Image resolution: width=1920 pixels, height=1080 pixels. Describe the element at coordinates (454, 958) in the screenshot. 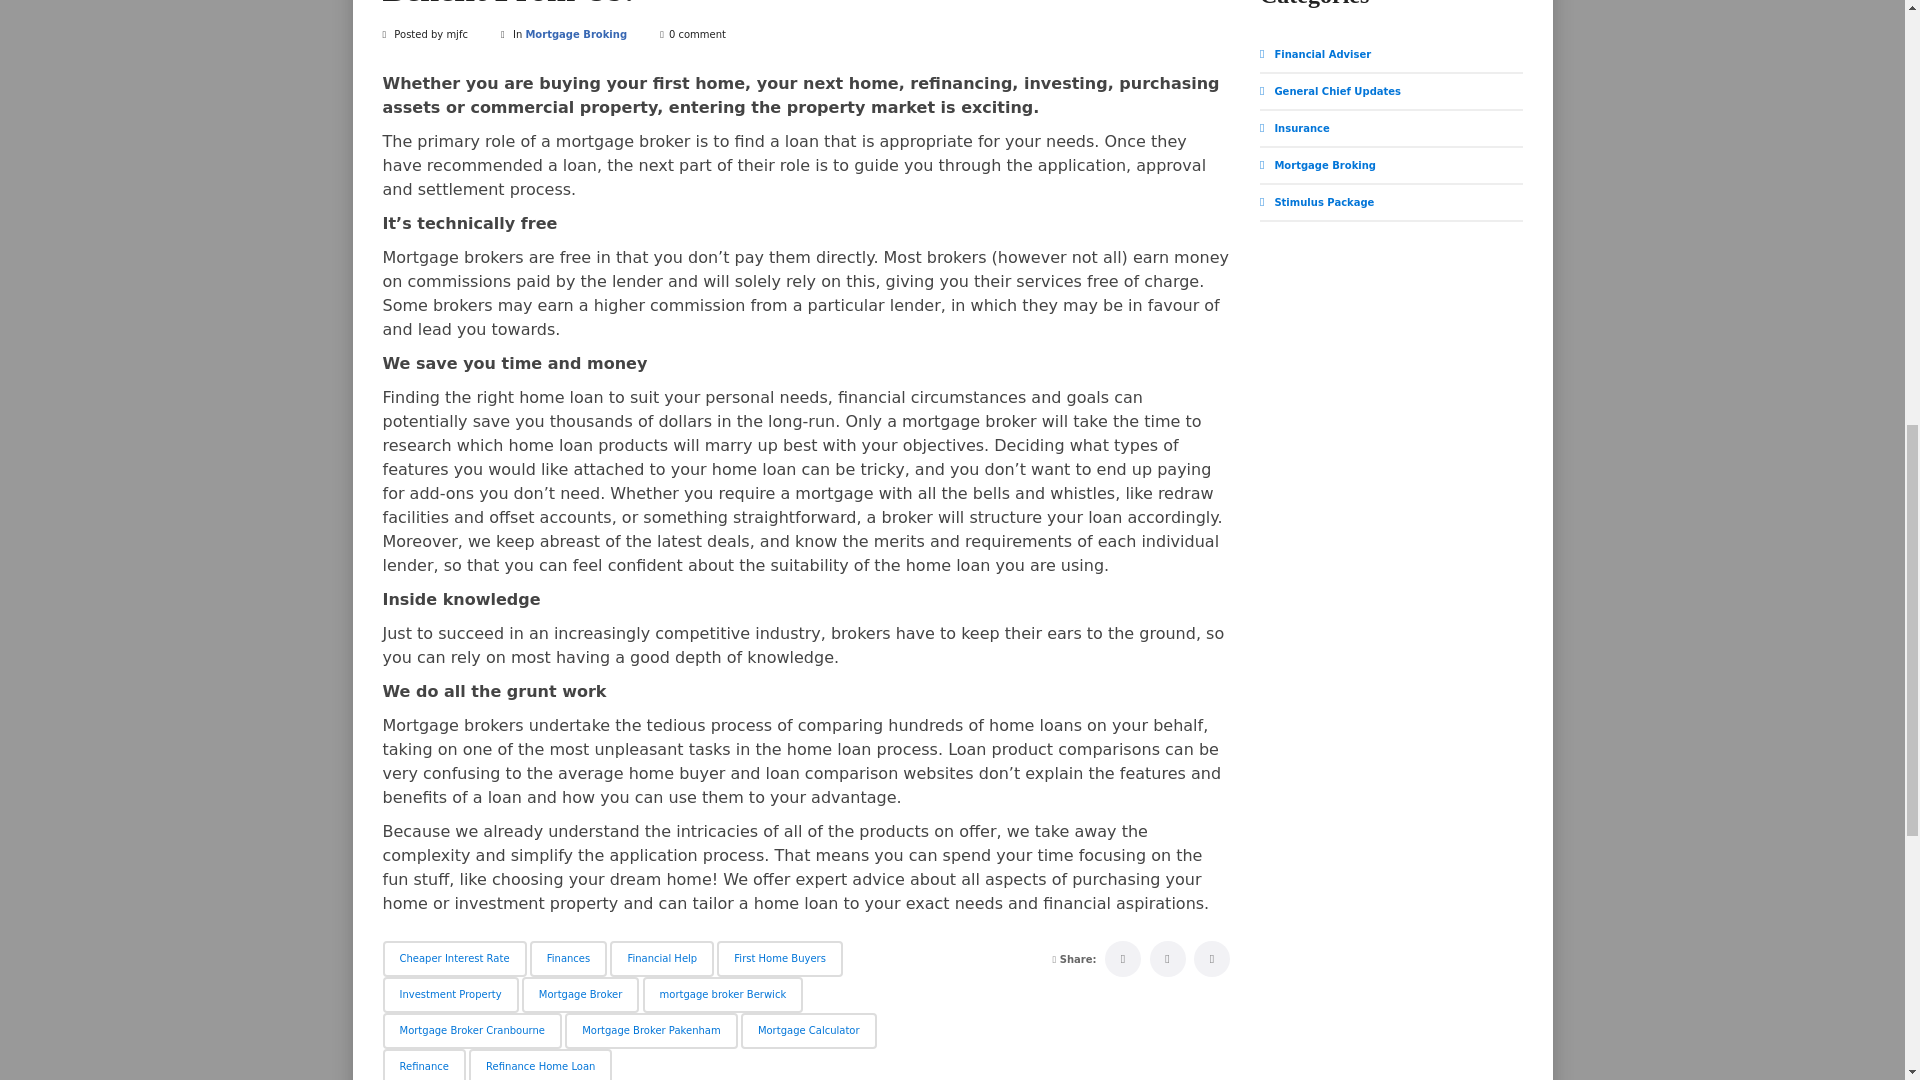

I see `Cheaper Interest Rate` at that location.